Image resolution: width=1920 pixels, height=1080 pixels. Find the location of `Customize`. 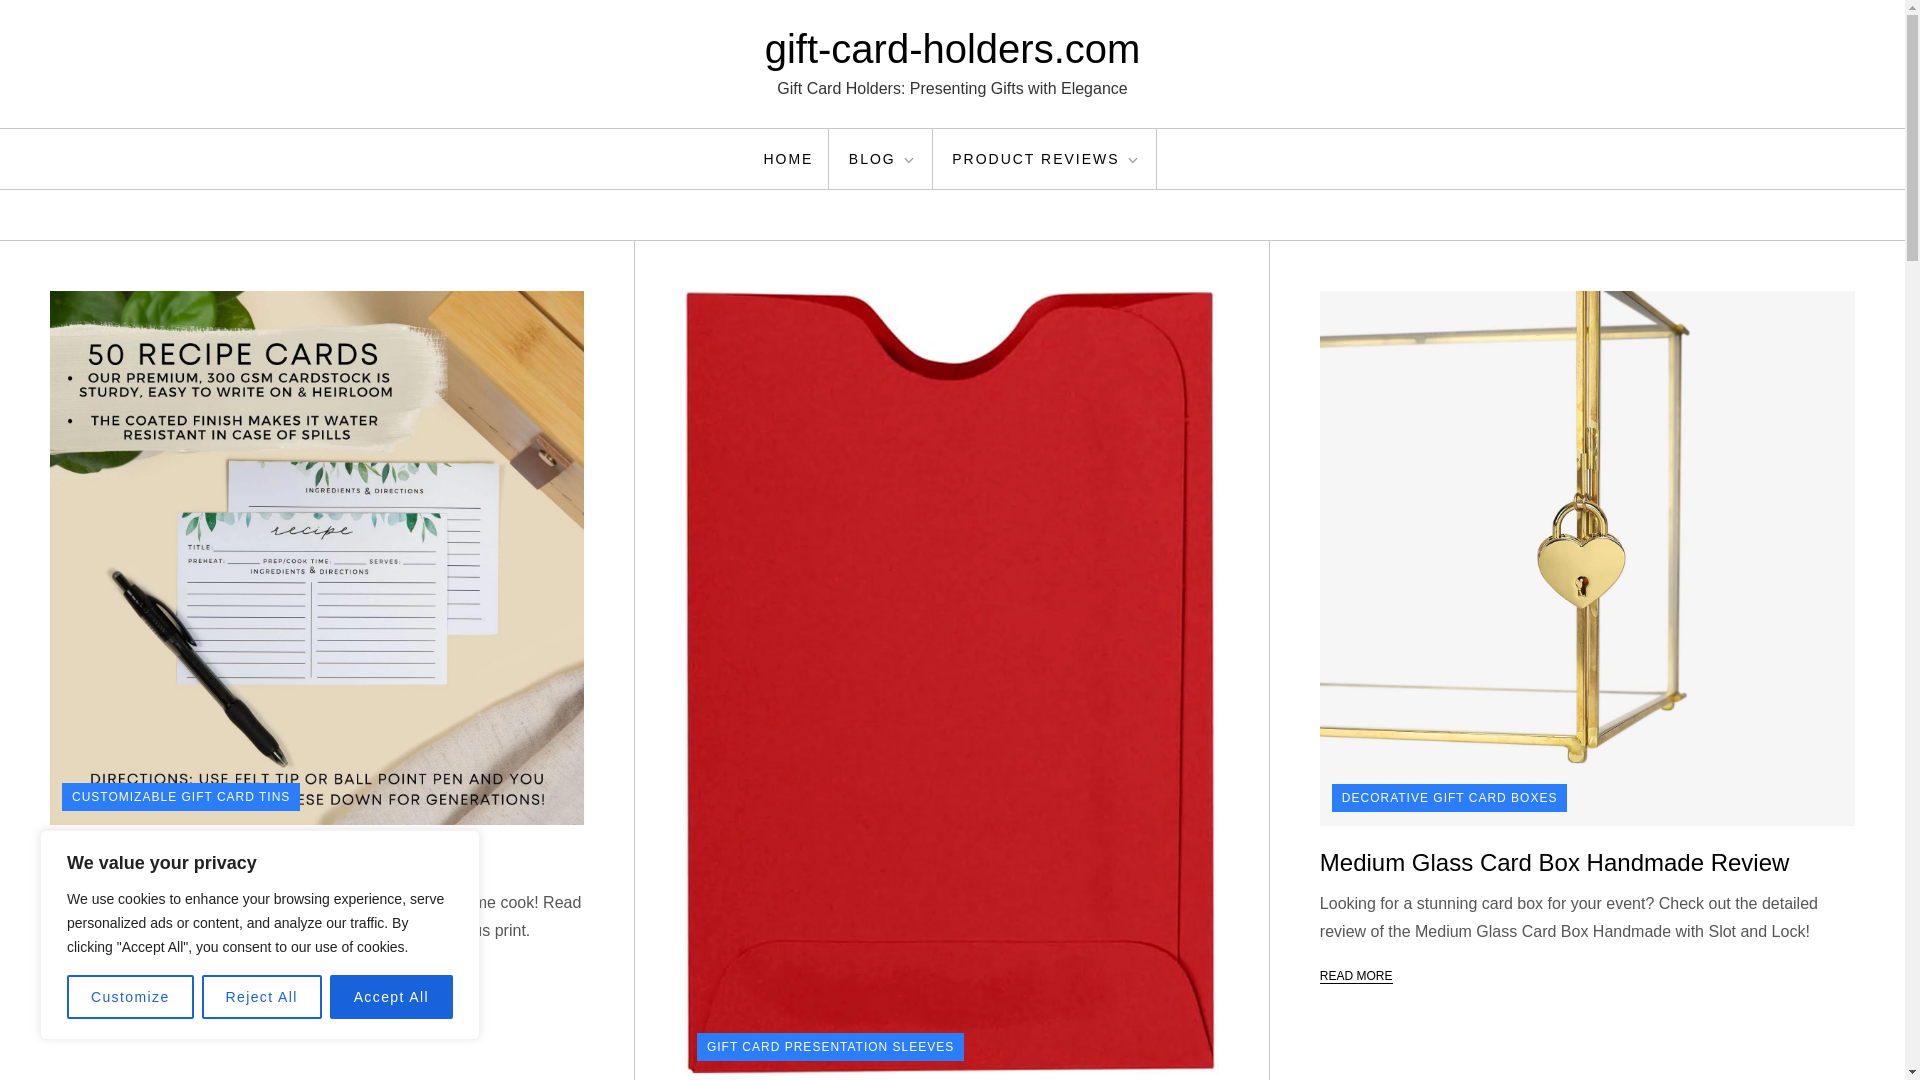

Customize is located at coordinates (130, 997).